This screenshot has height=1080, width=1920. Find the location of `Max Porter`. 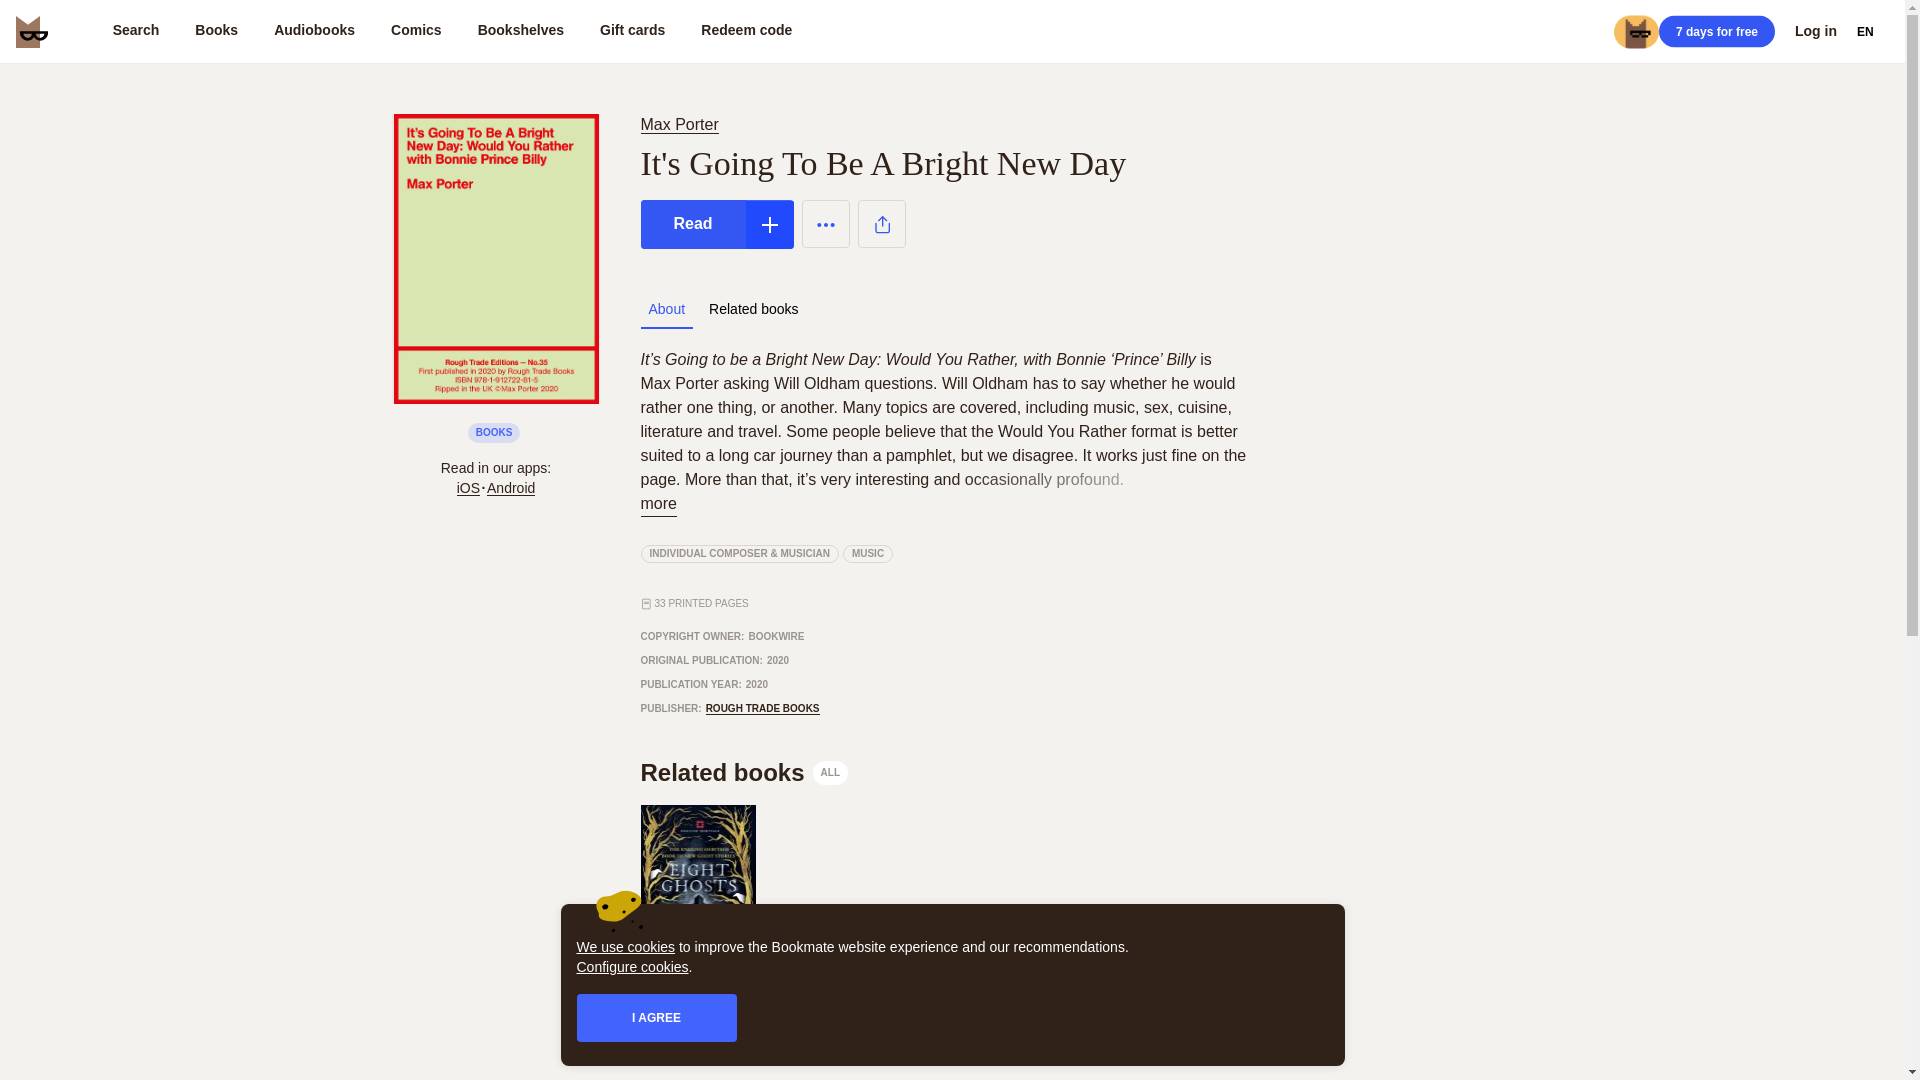

Max Porter is located at coordinates (692, 224).